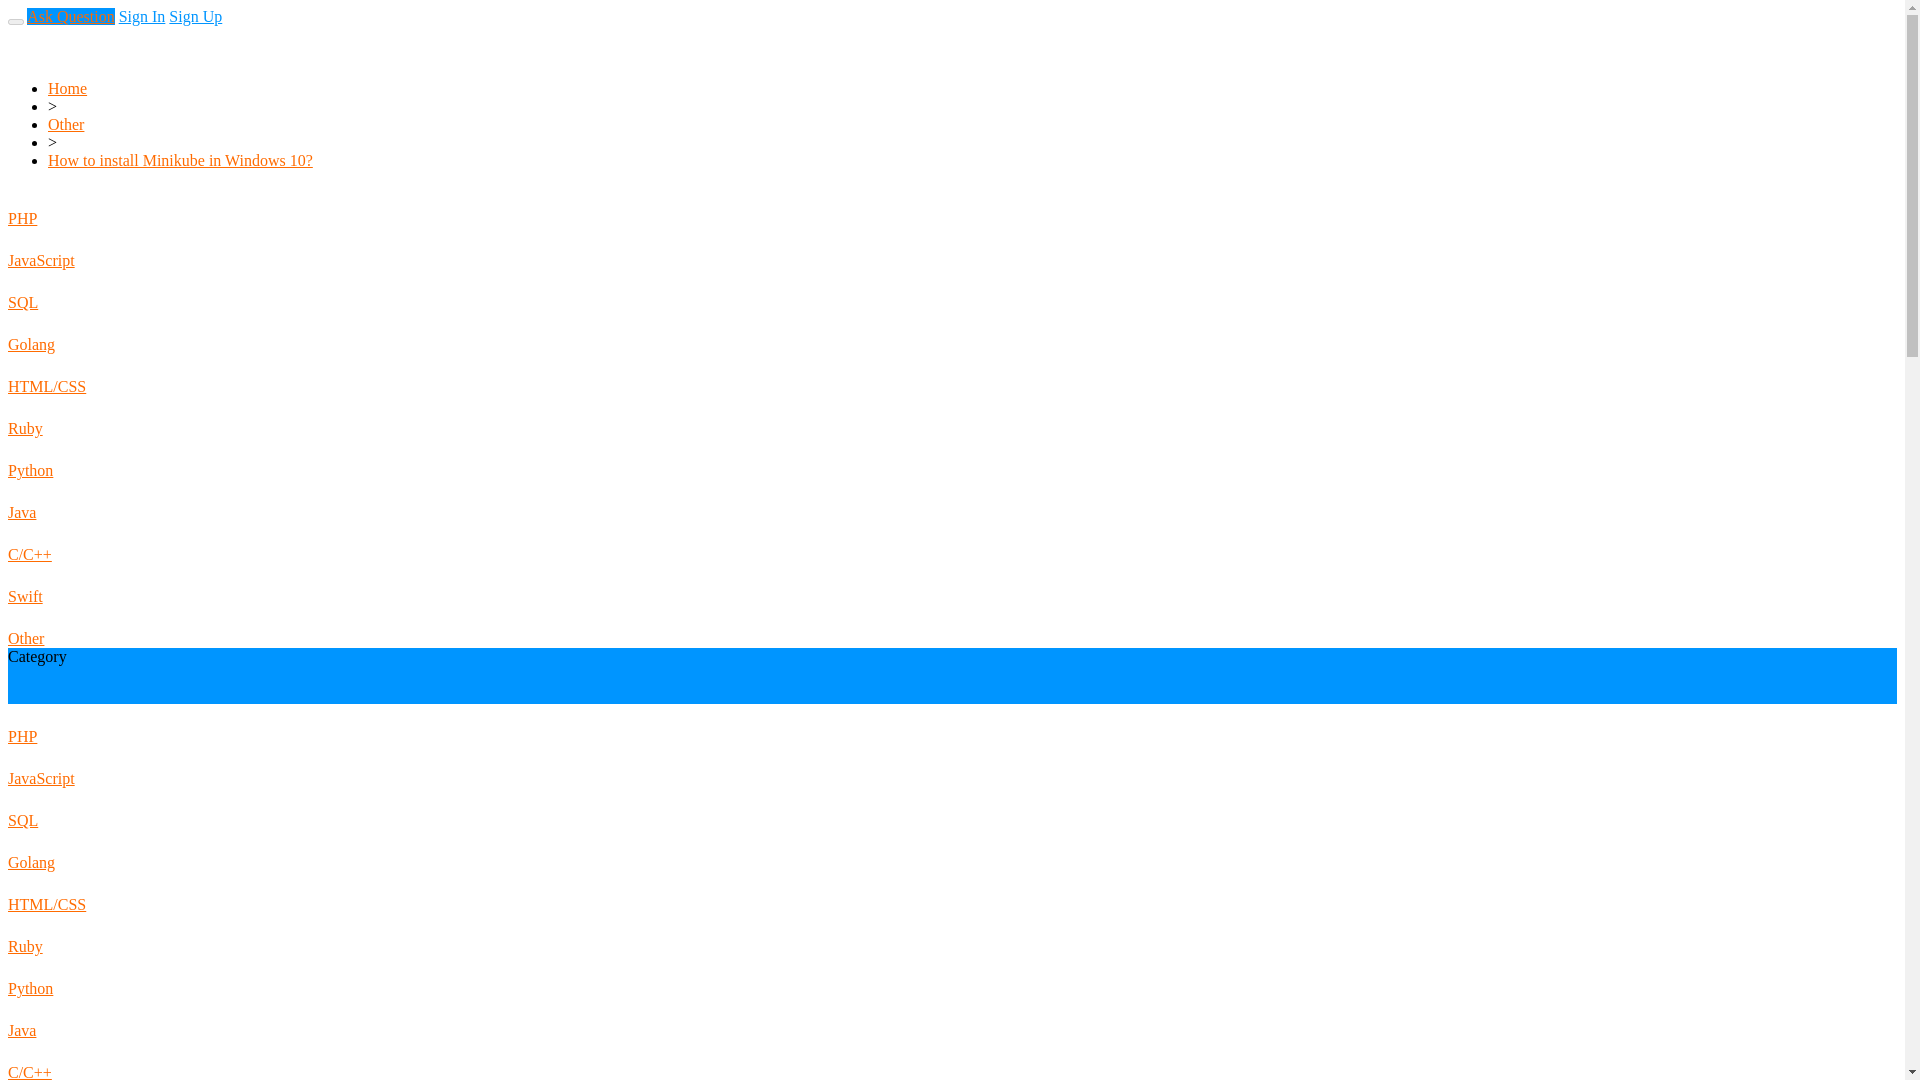 This screenshot has height=1080, width=1920. What do you see at coordinates (195, 16) in the screenshot?
I see `Sign Up` at bounding box center [195, 16].